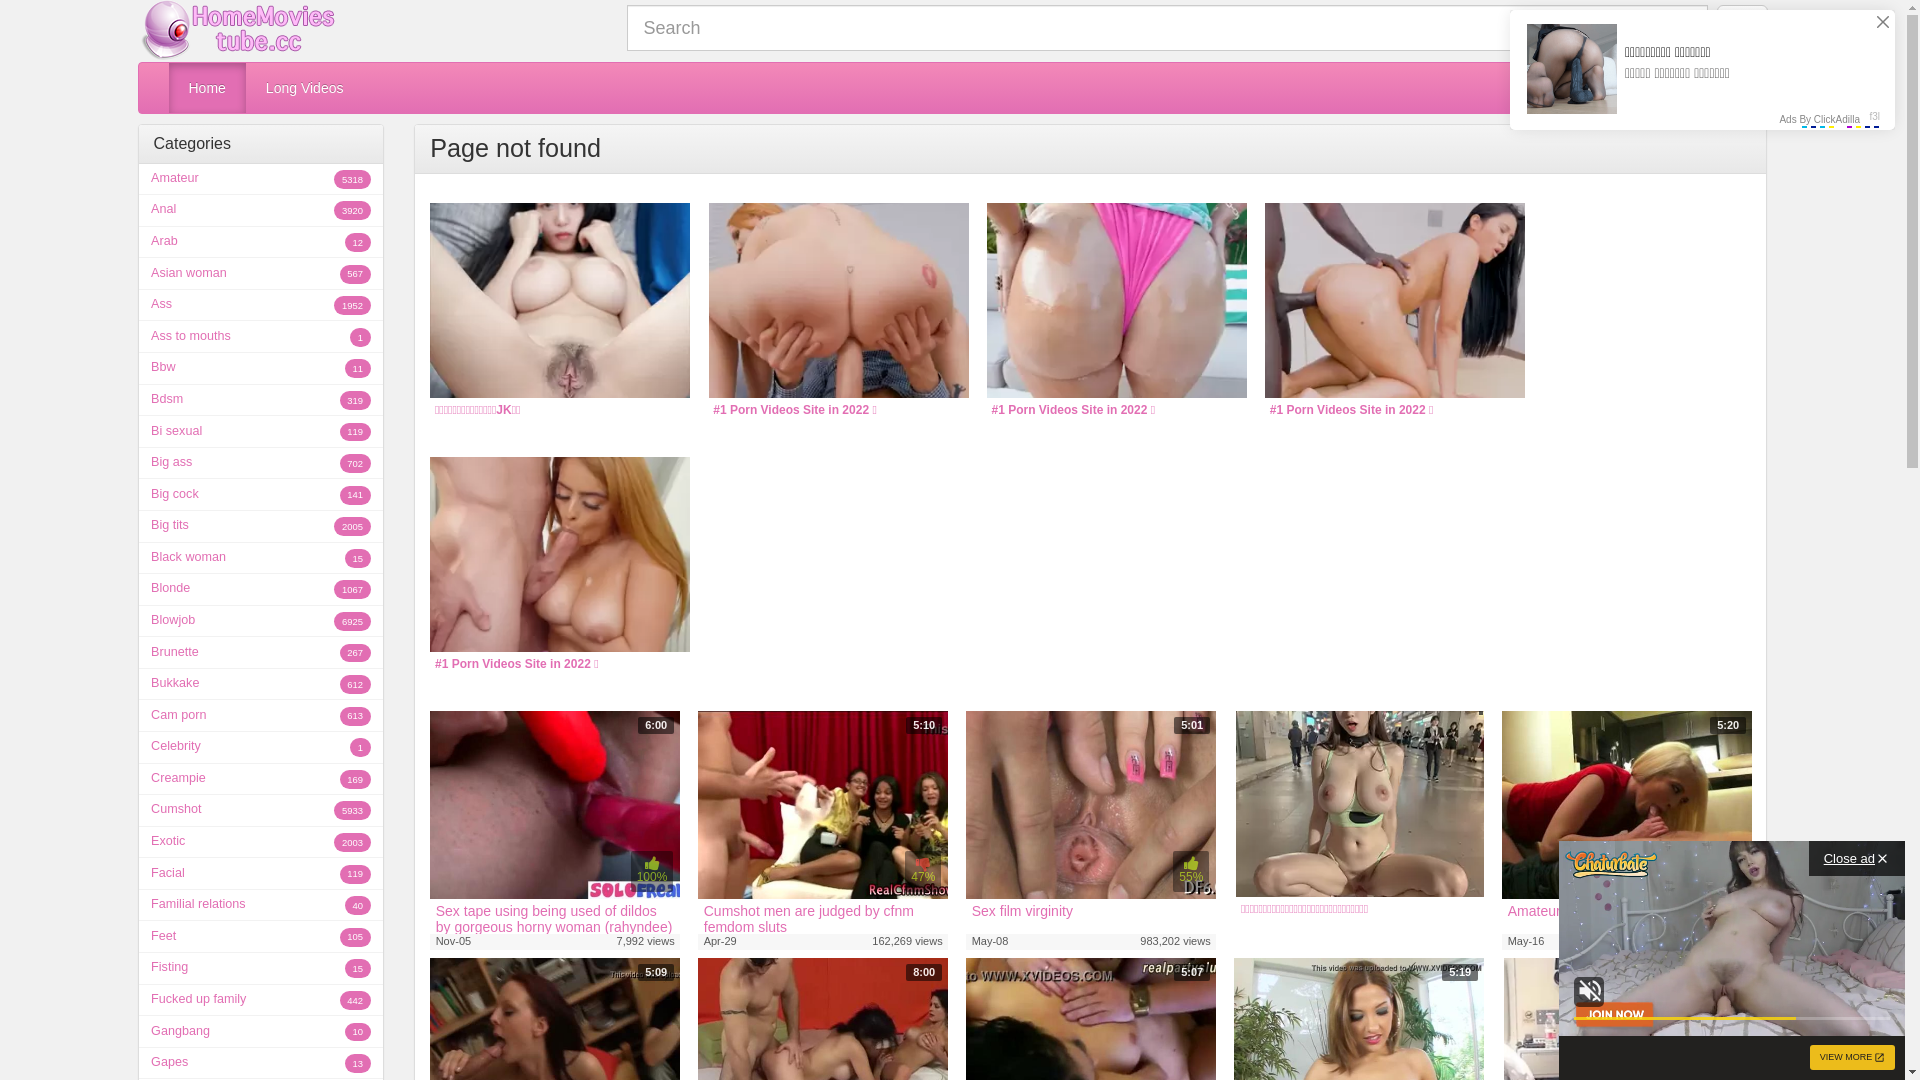  I want to click on Feet
105, so click(260, 937).